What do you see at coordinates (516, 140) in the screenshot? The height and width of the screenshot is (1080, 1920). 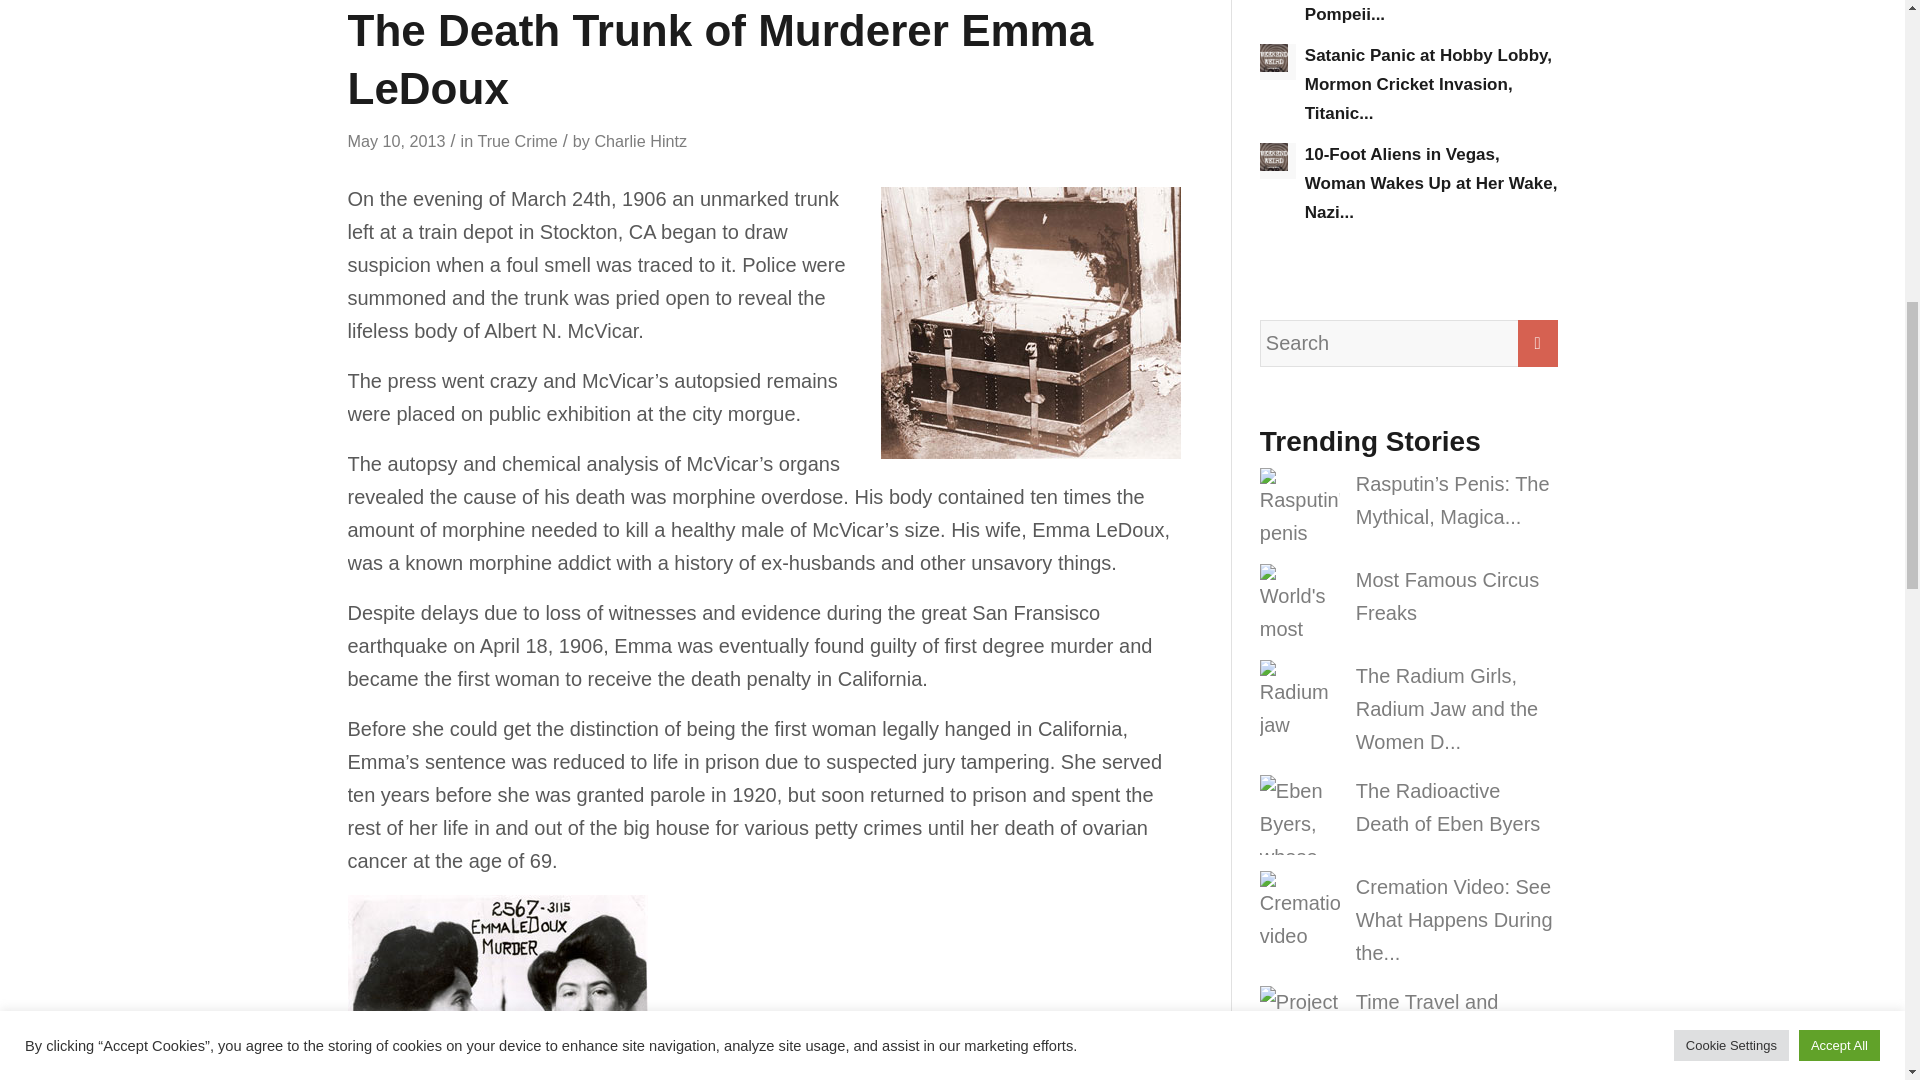 I see `True Crime` at bounding box center [516, 140].